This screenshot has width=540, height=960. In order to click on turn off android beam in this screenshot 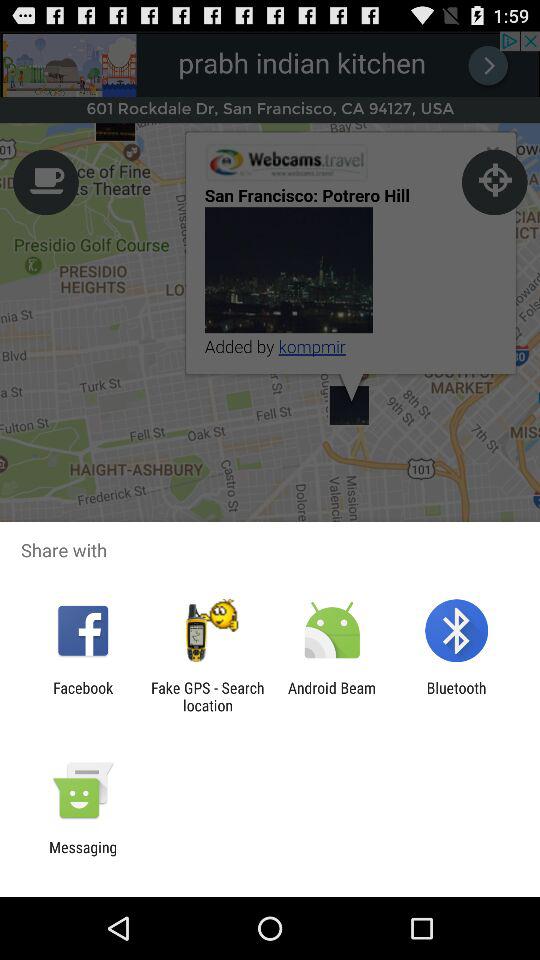, I will do `click(332, 696)`.